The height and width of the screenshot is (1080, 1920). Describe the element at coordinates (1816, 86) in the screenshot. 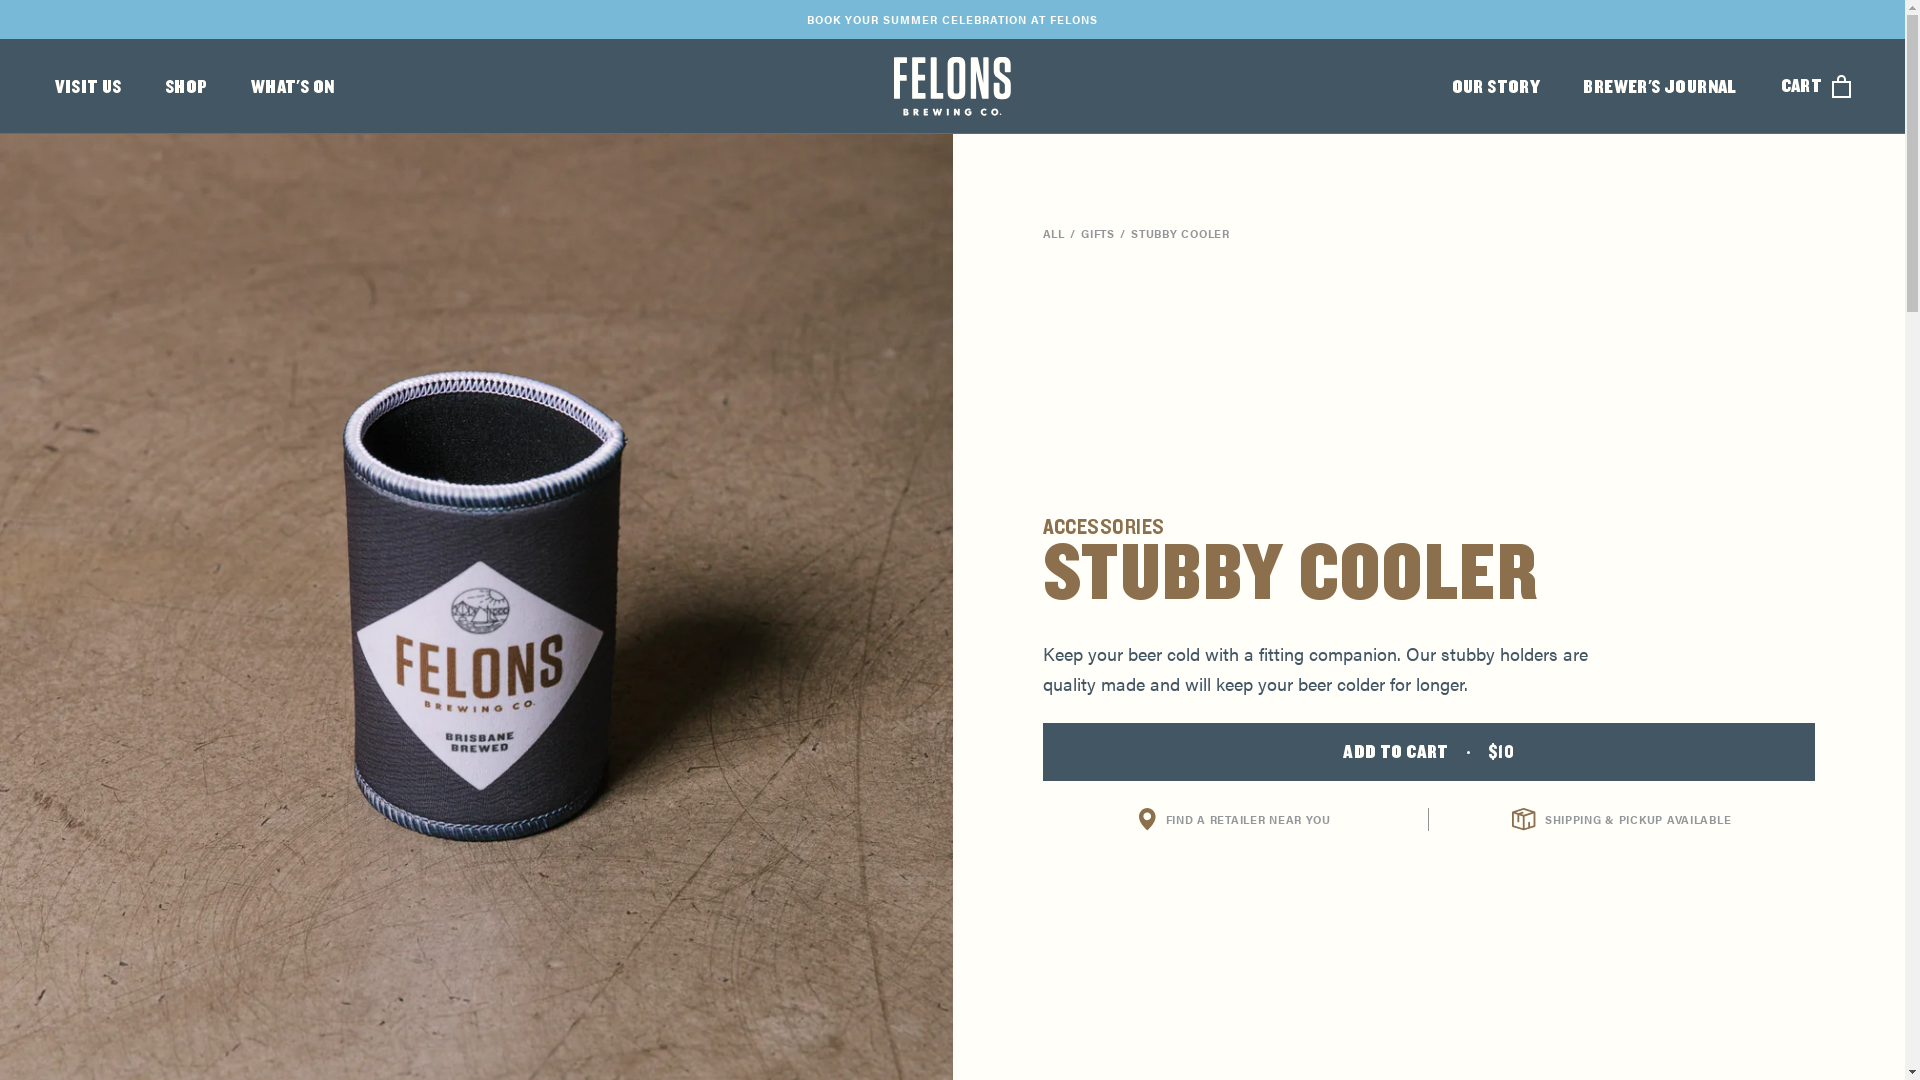

I see `CART` at that location.